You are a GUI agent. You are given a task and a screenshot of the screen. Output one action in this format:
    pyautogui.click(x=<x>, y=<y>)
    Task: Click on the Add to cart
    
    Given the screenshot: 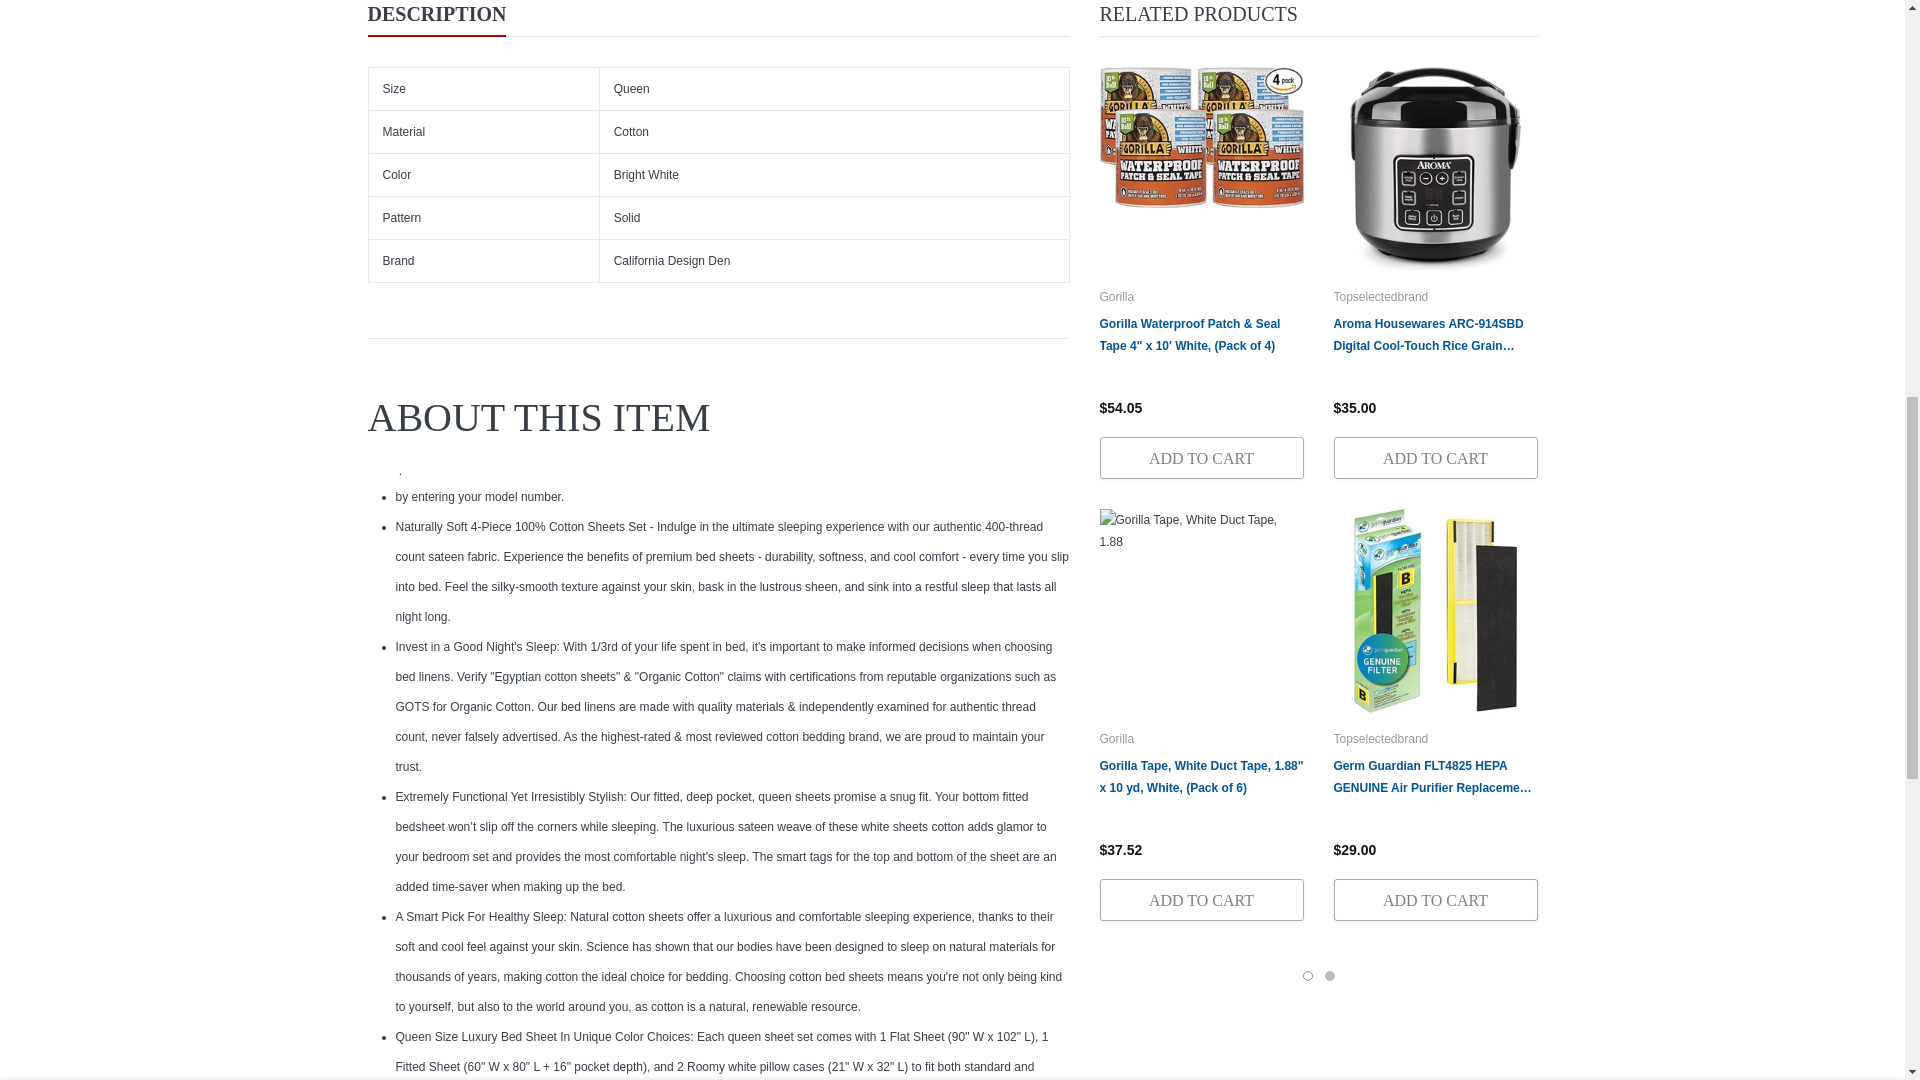 What is the action you would take?
    pyautogui.click(x=1438, y=48)
    